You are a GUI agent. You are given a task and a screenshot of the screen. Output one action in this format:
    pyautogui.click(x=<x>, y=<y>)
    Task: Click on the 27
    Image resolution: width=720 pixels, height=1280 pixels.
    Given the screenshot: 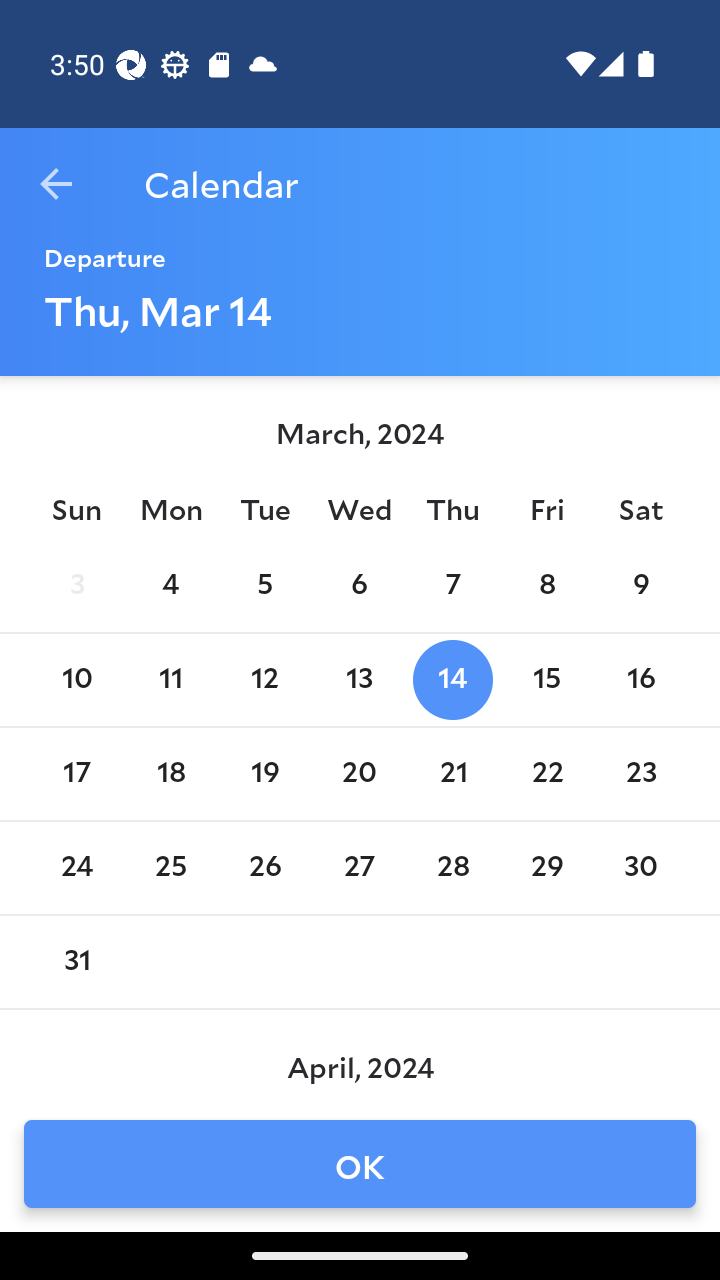 What is the action you would take?
    pyautogui.click(x=358, y=868)
    